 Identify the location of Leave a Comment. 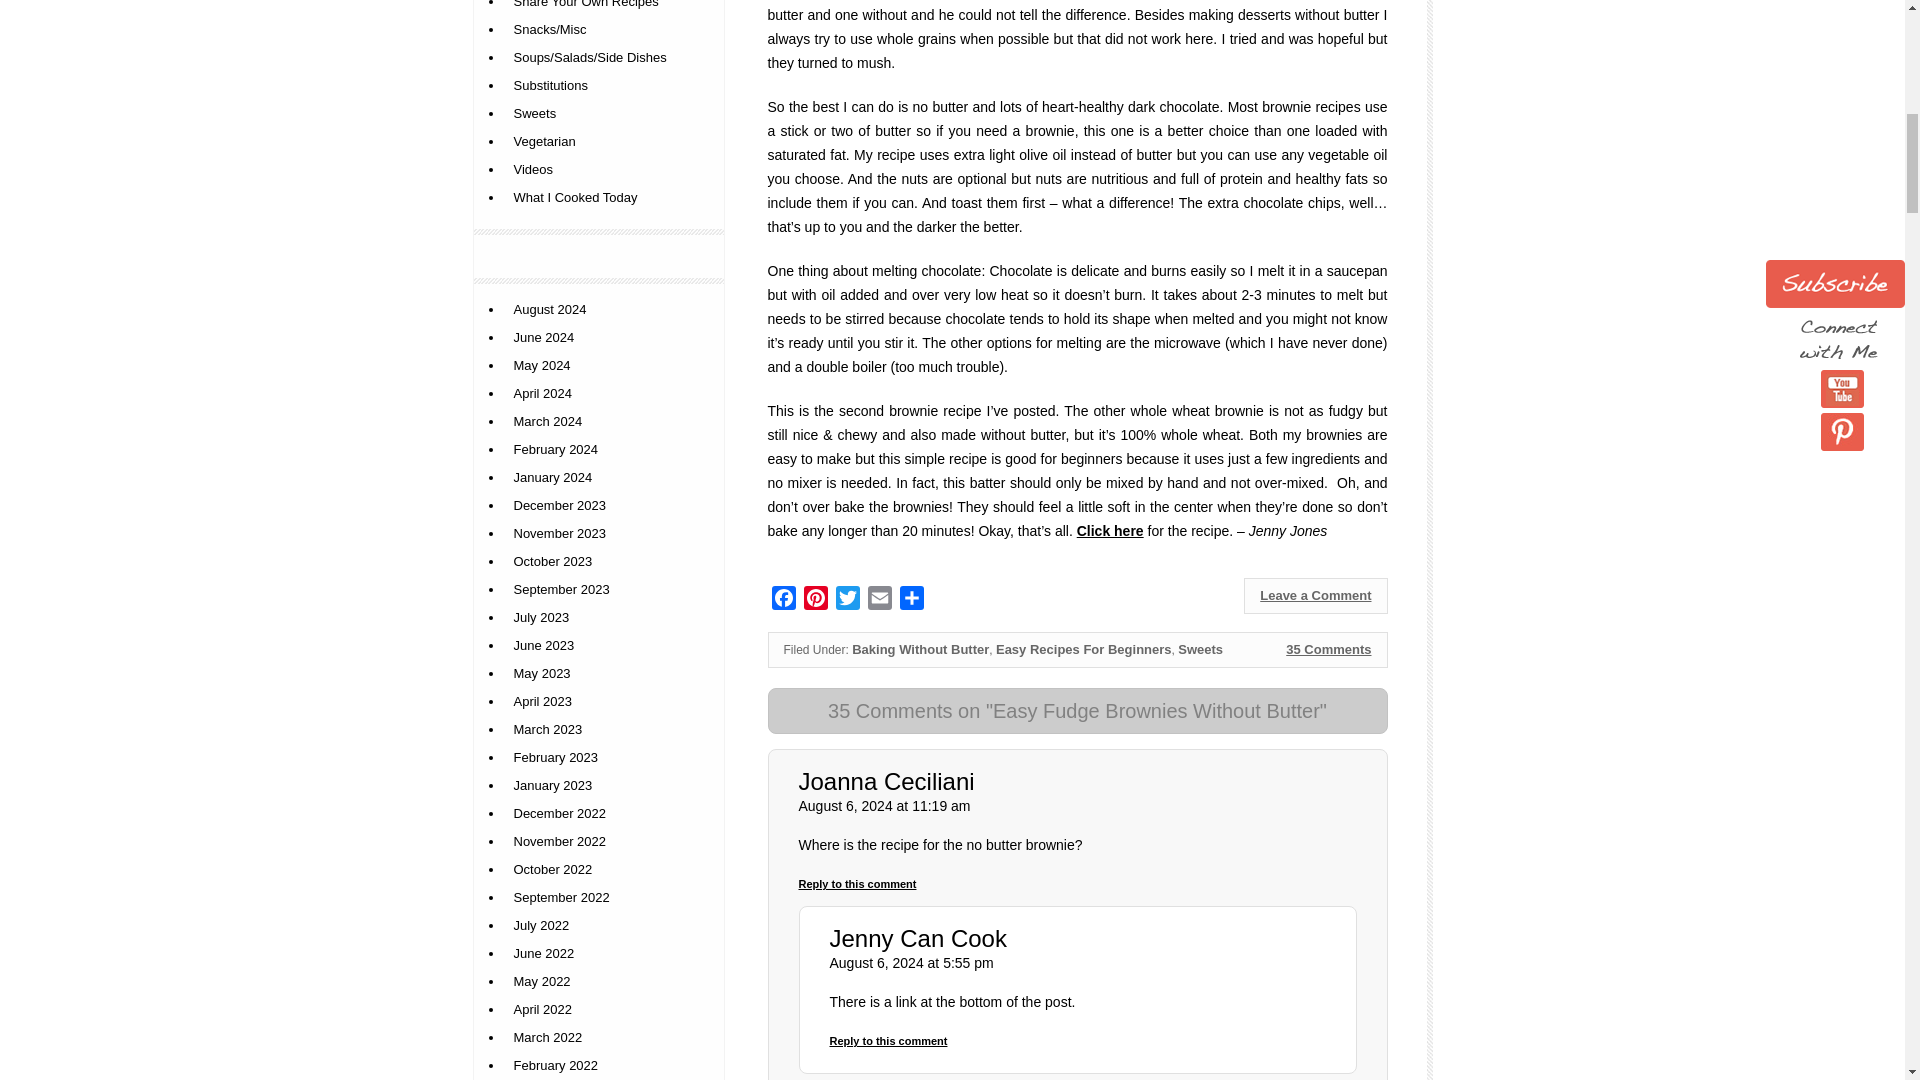
(1315, 596).